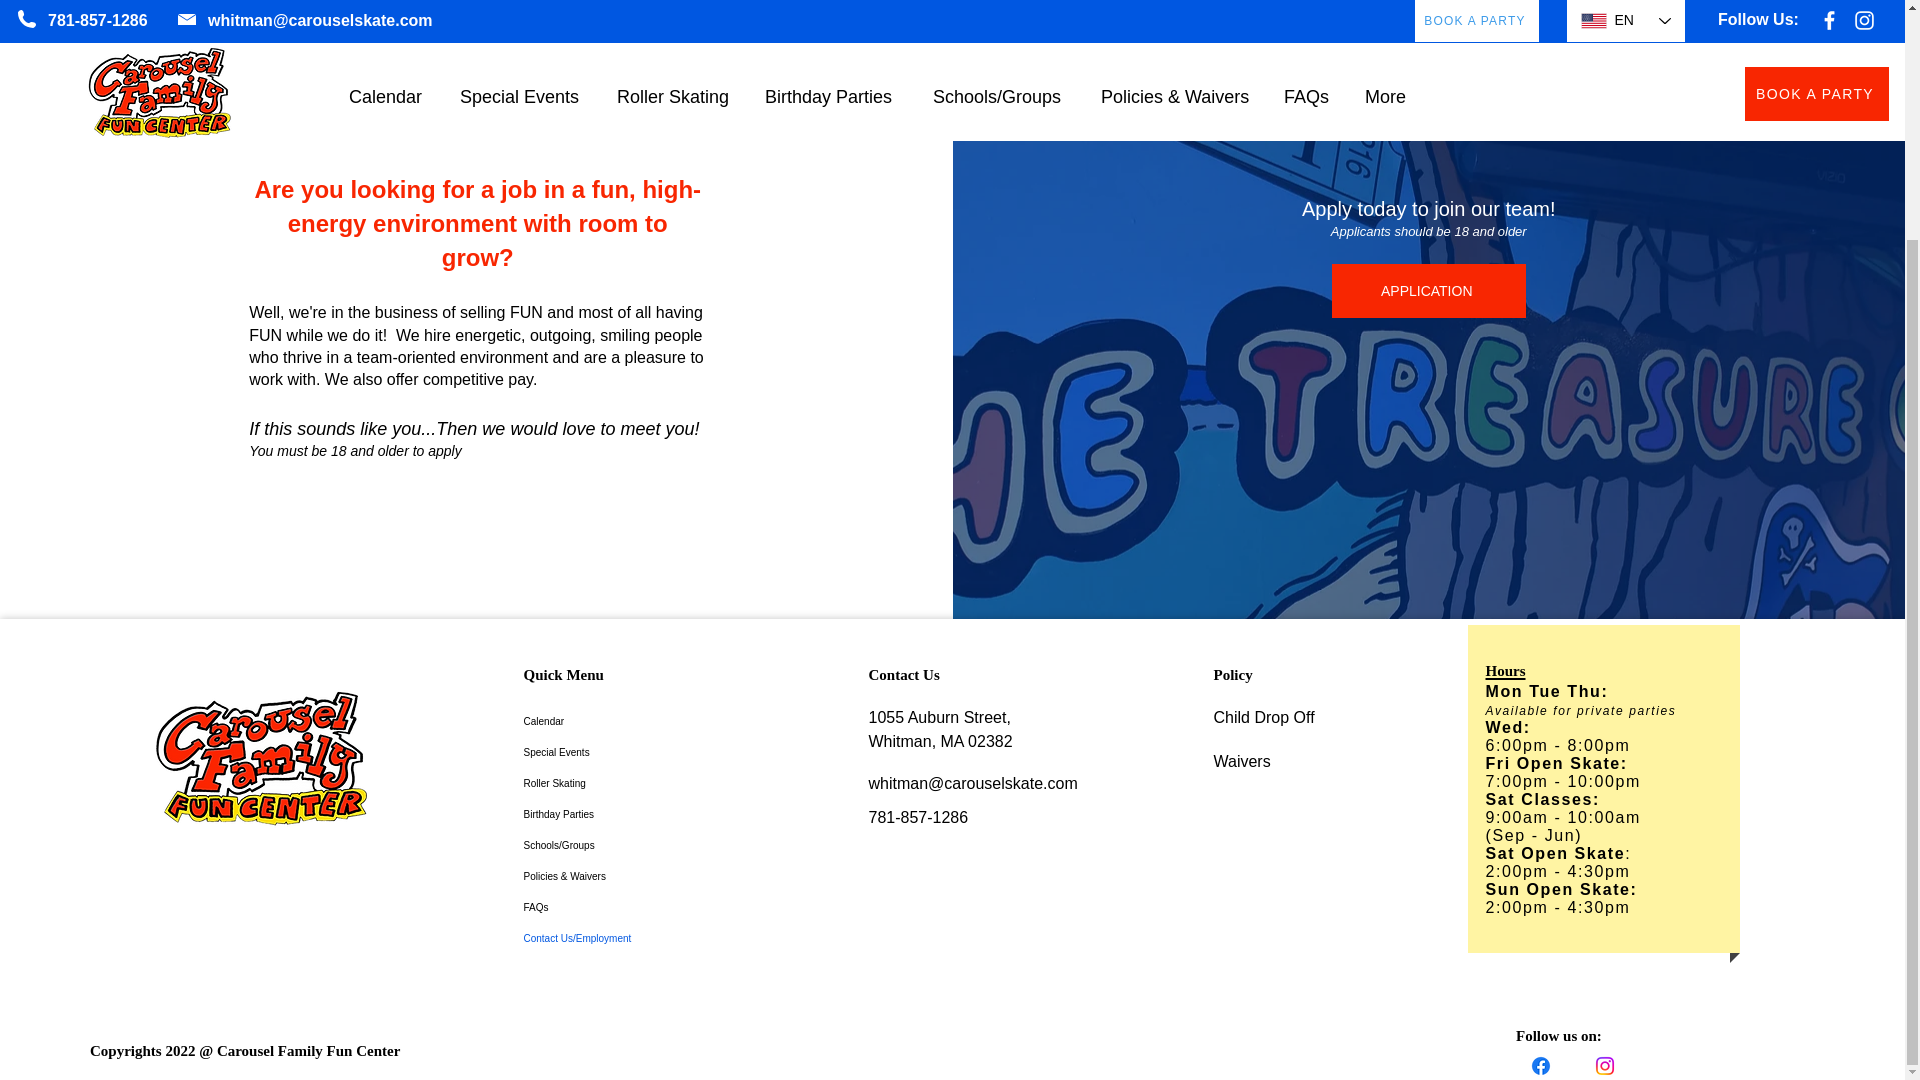 The image size is (1920, 1080). Describe the element at coordinates (598, 783) in the screenshot. I see `Roller Skating` at that location.